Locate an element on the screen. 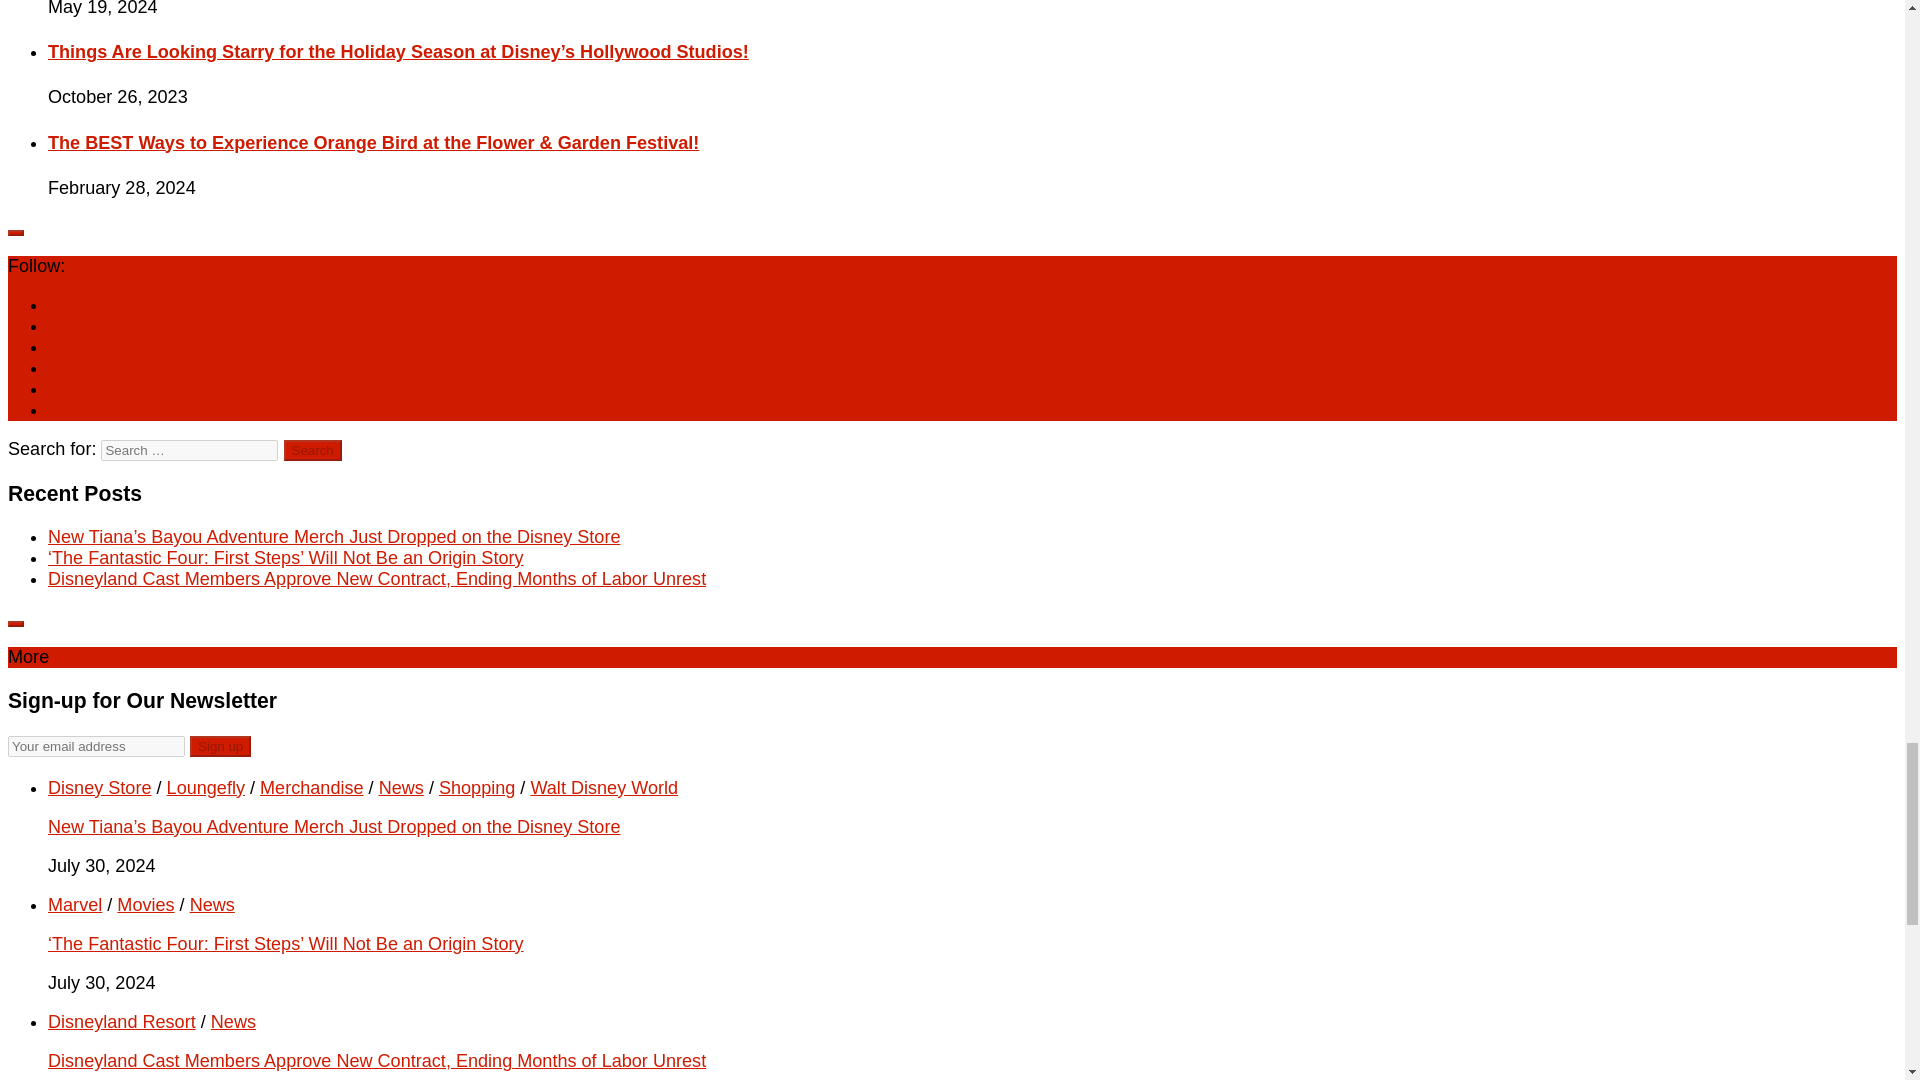  Expand Sidebar is located at coordinates (15, 233).